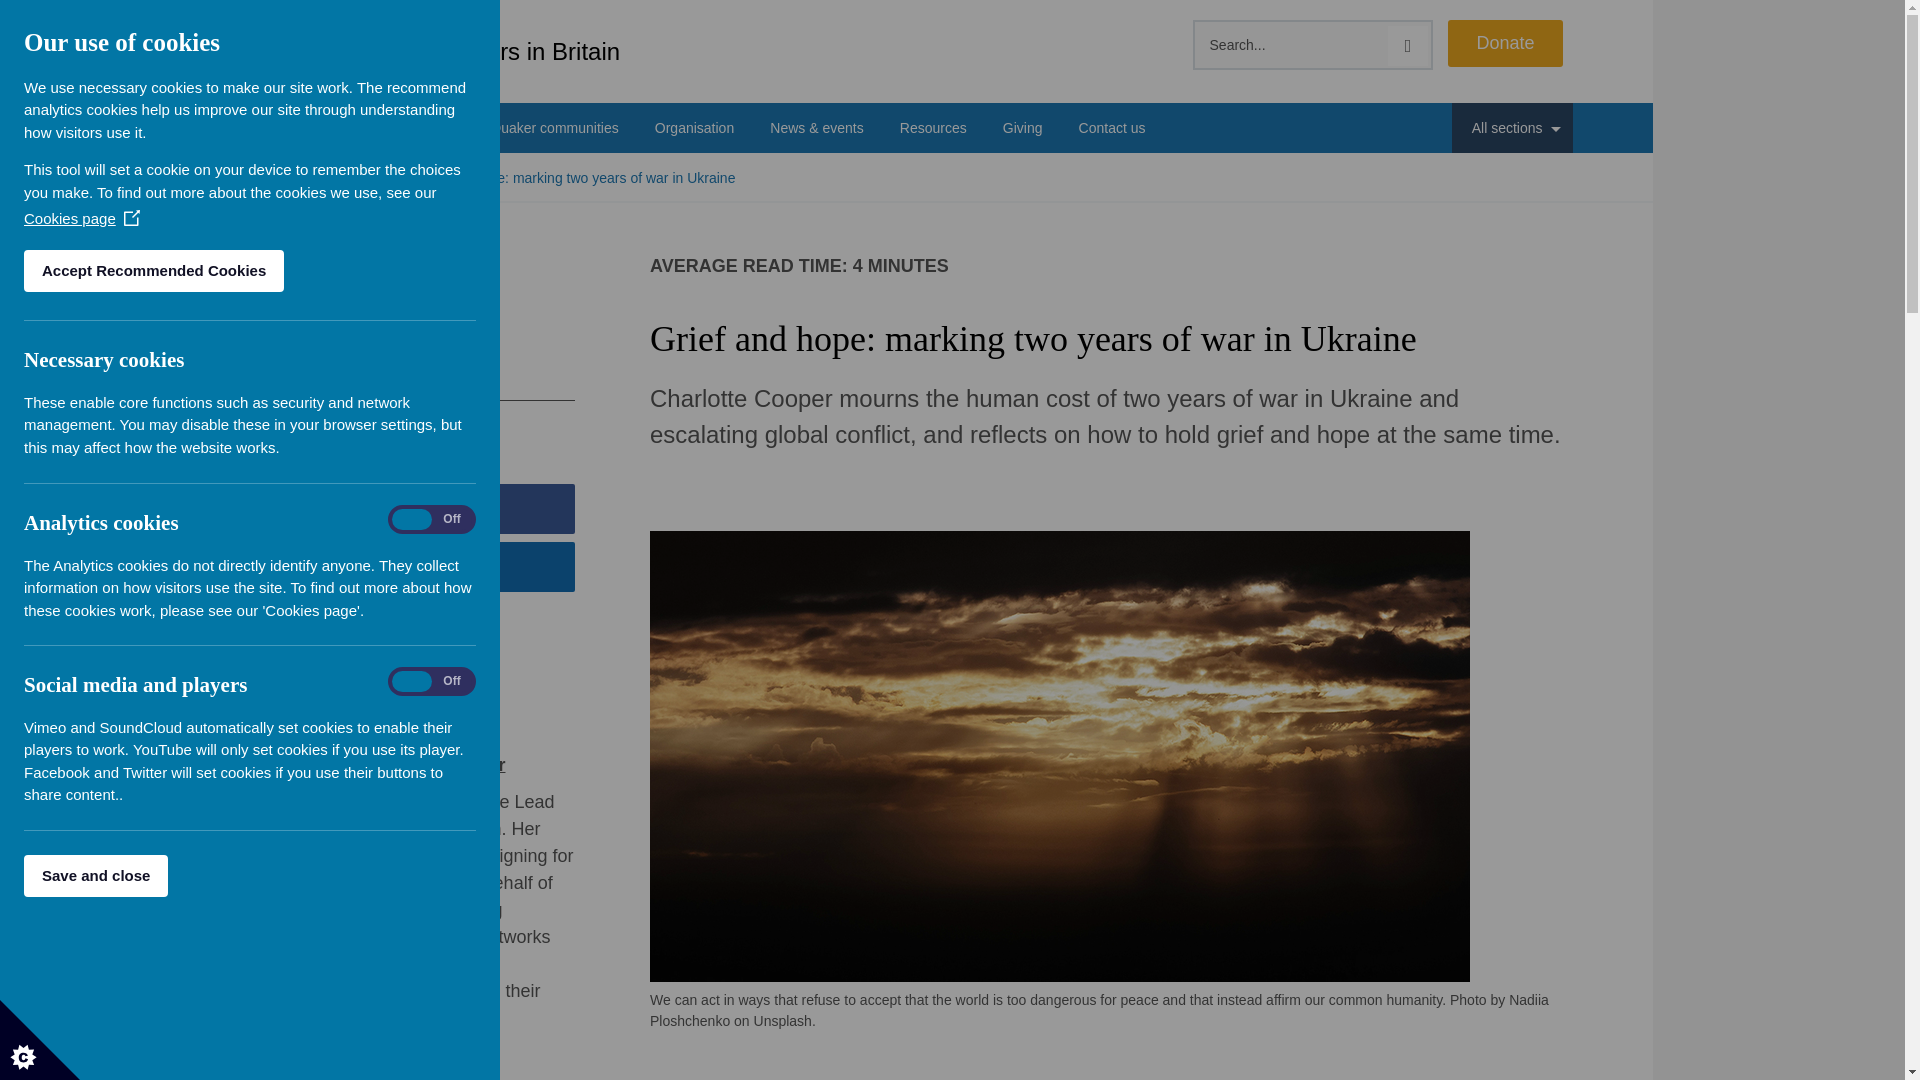 The width and height of the screenshot is (1920, 1080). I want to click on Cookie Control Icon, so click(40, 1040).